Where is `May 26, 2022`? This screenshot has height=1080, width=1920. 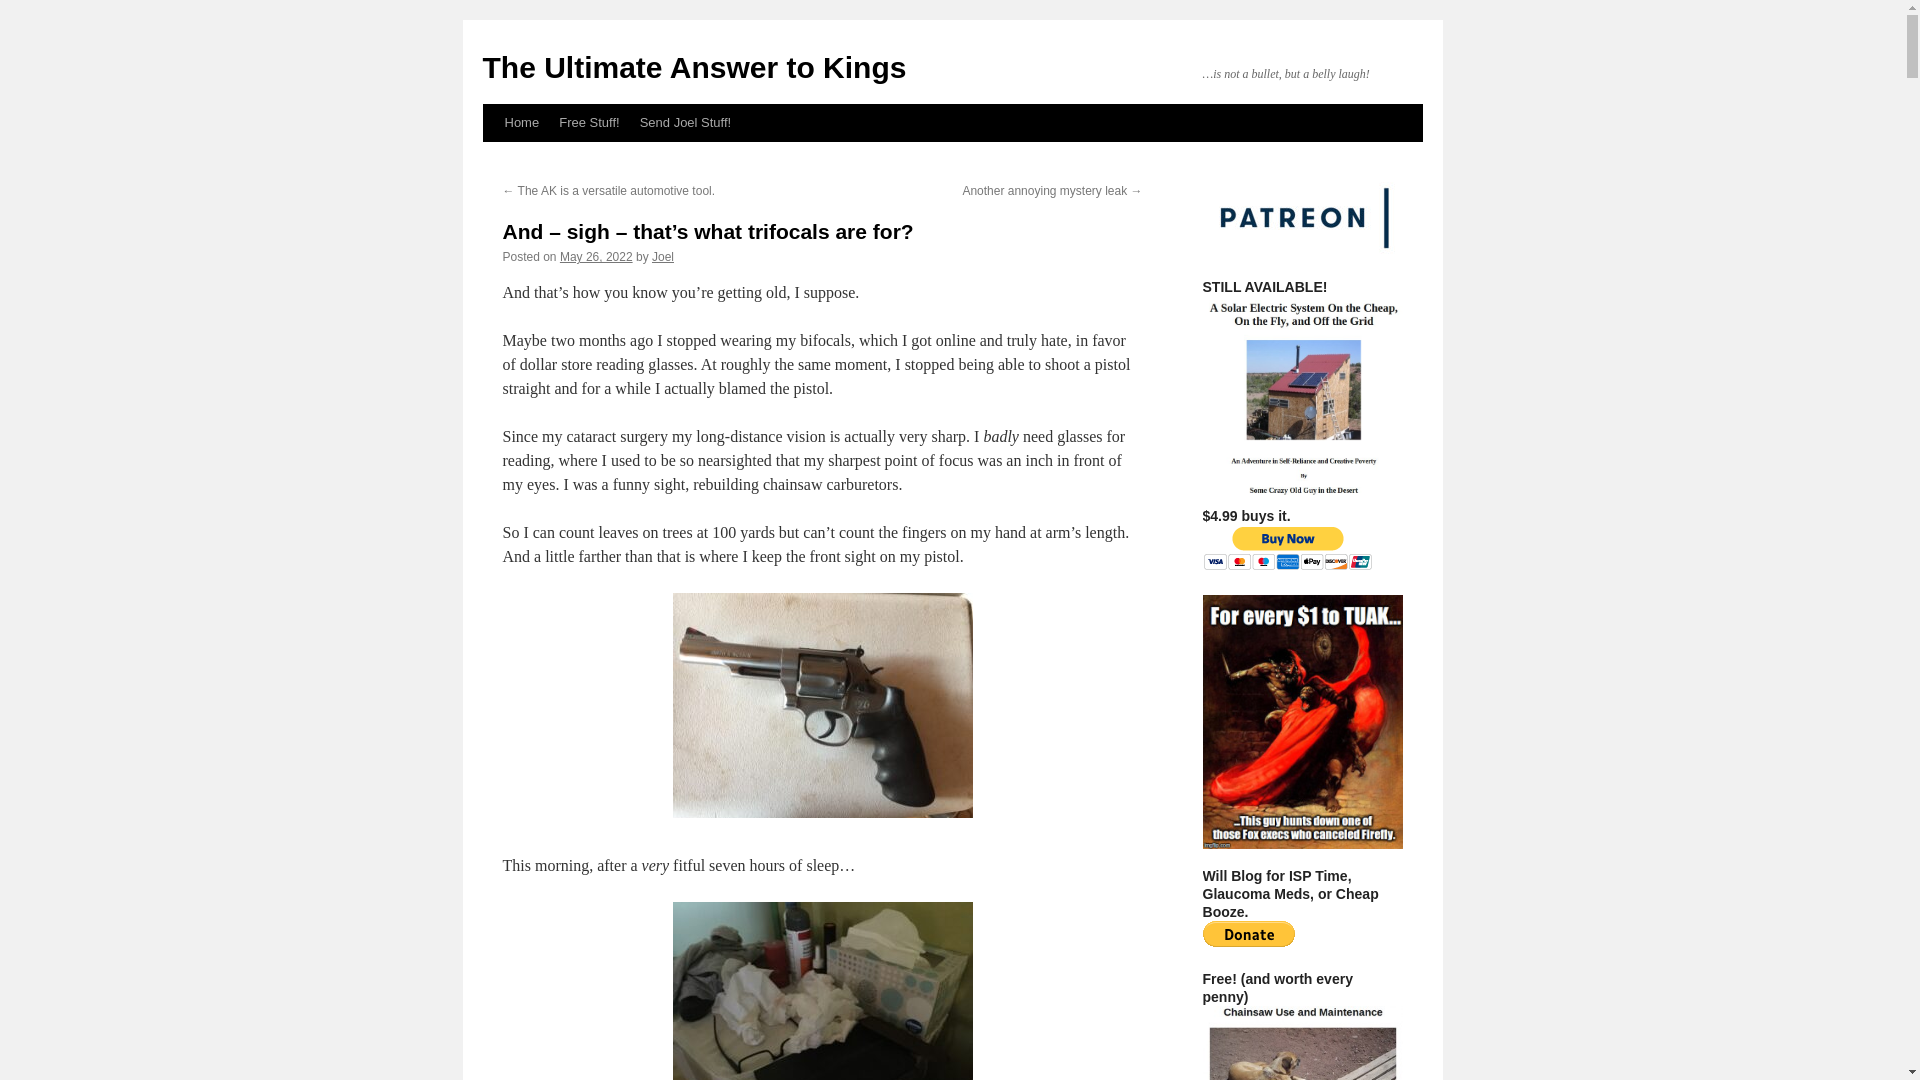 May 26, 2022 is located at coordinates (596, 256).